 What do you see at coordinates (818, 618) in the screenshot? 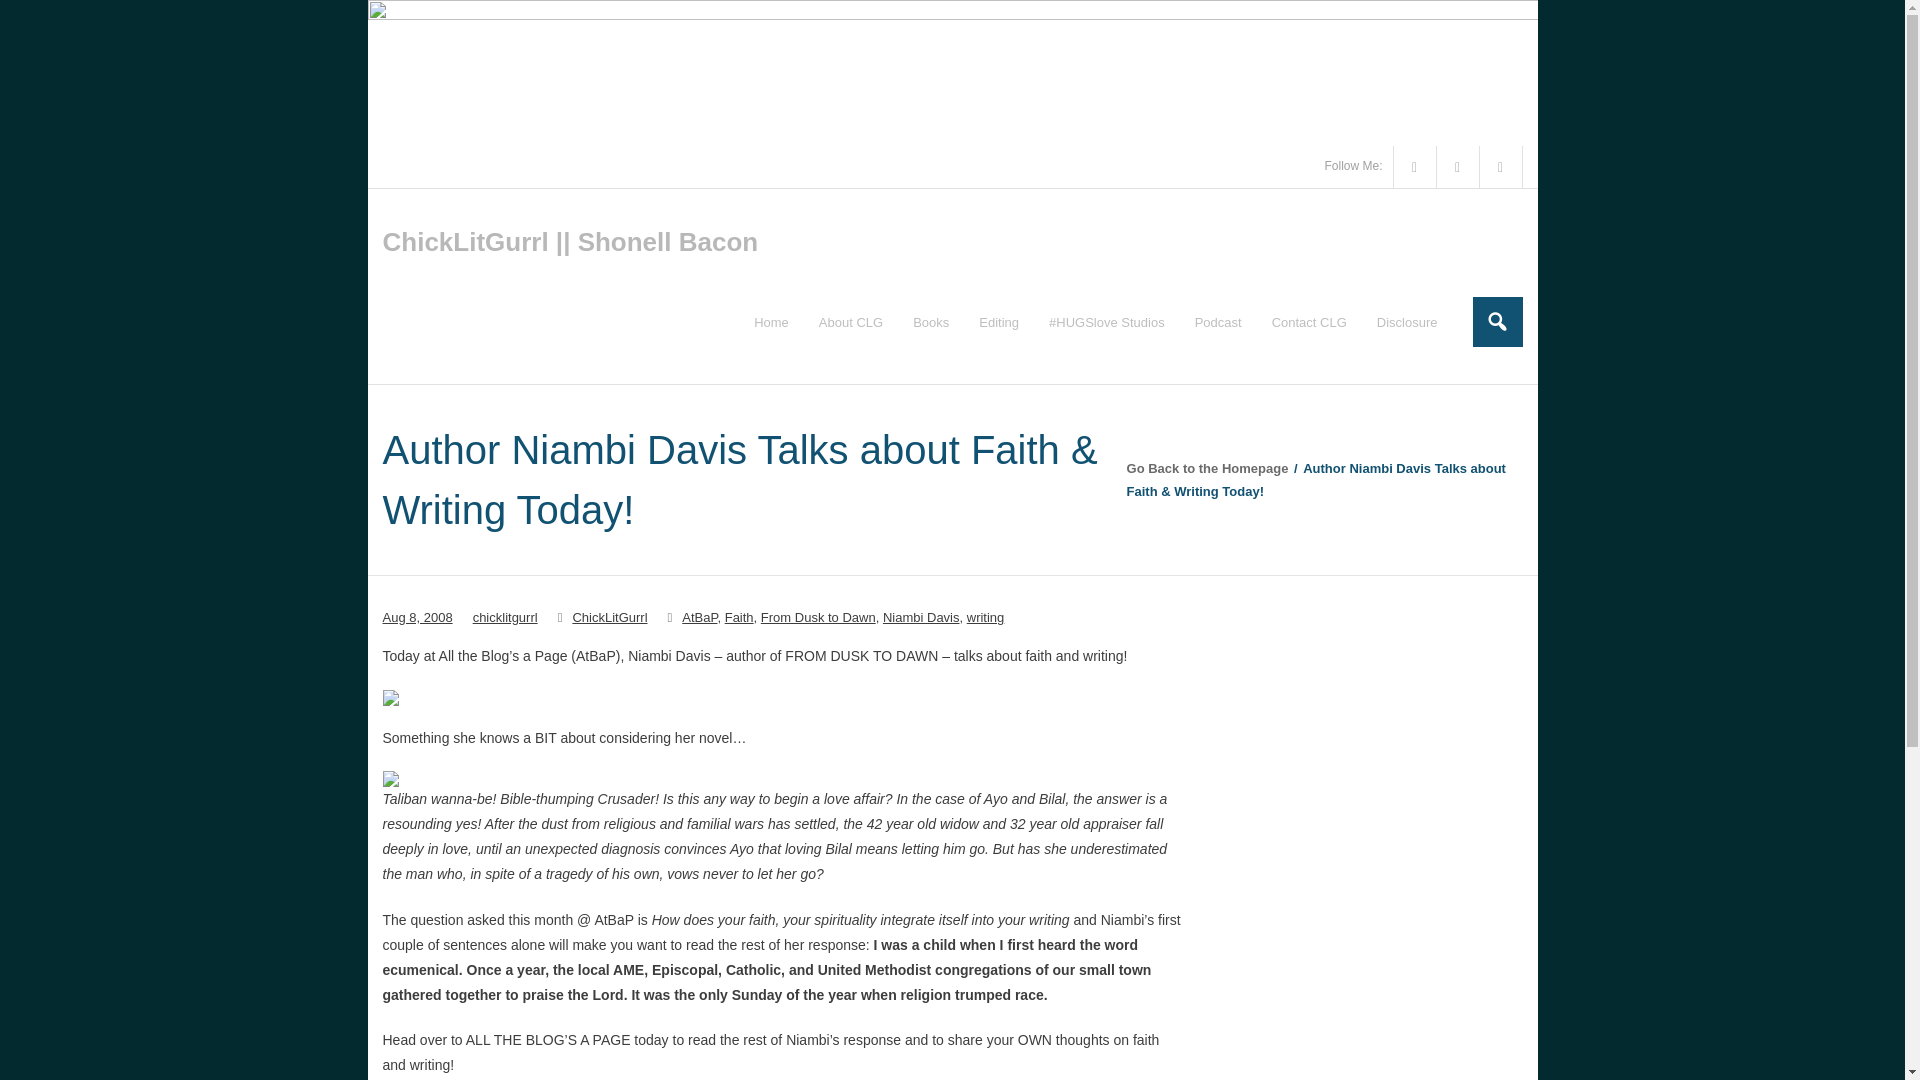
I see `From Dusk to Dawn` at bounding box center [818, 618].